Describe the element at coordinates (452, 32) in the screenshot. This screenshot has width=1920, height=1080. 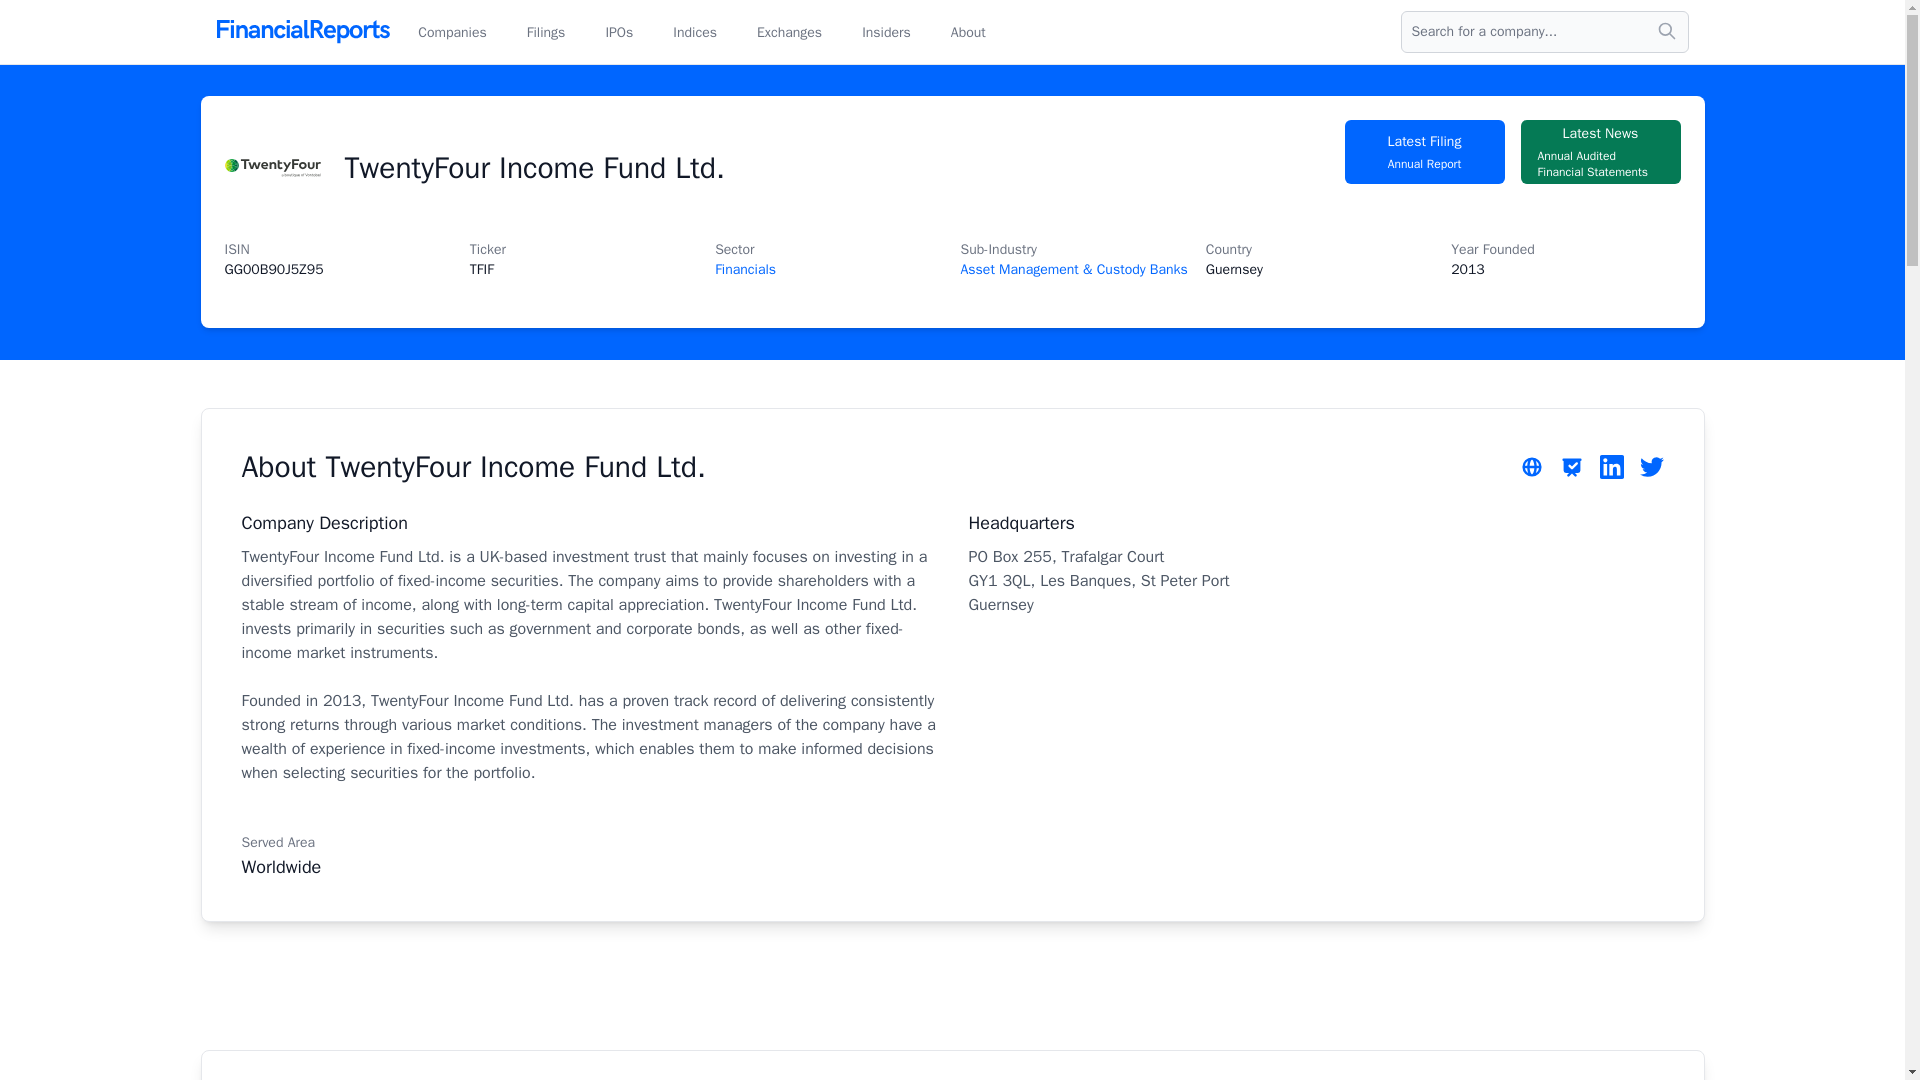
I see `Indices` at that location.